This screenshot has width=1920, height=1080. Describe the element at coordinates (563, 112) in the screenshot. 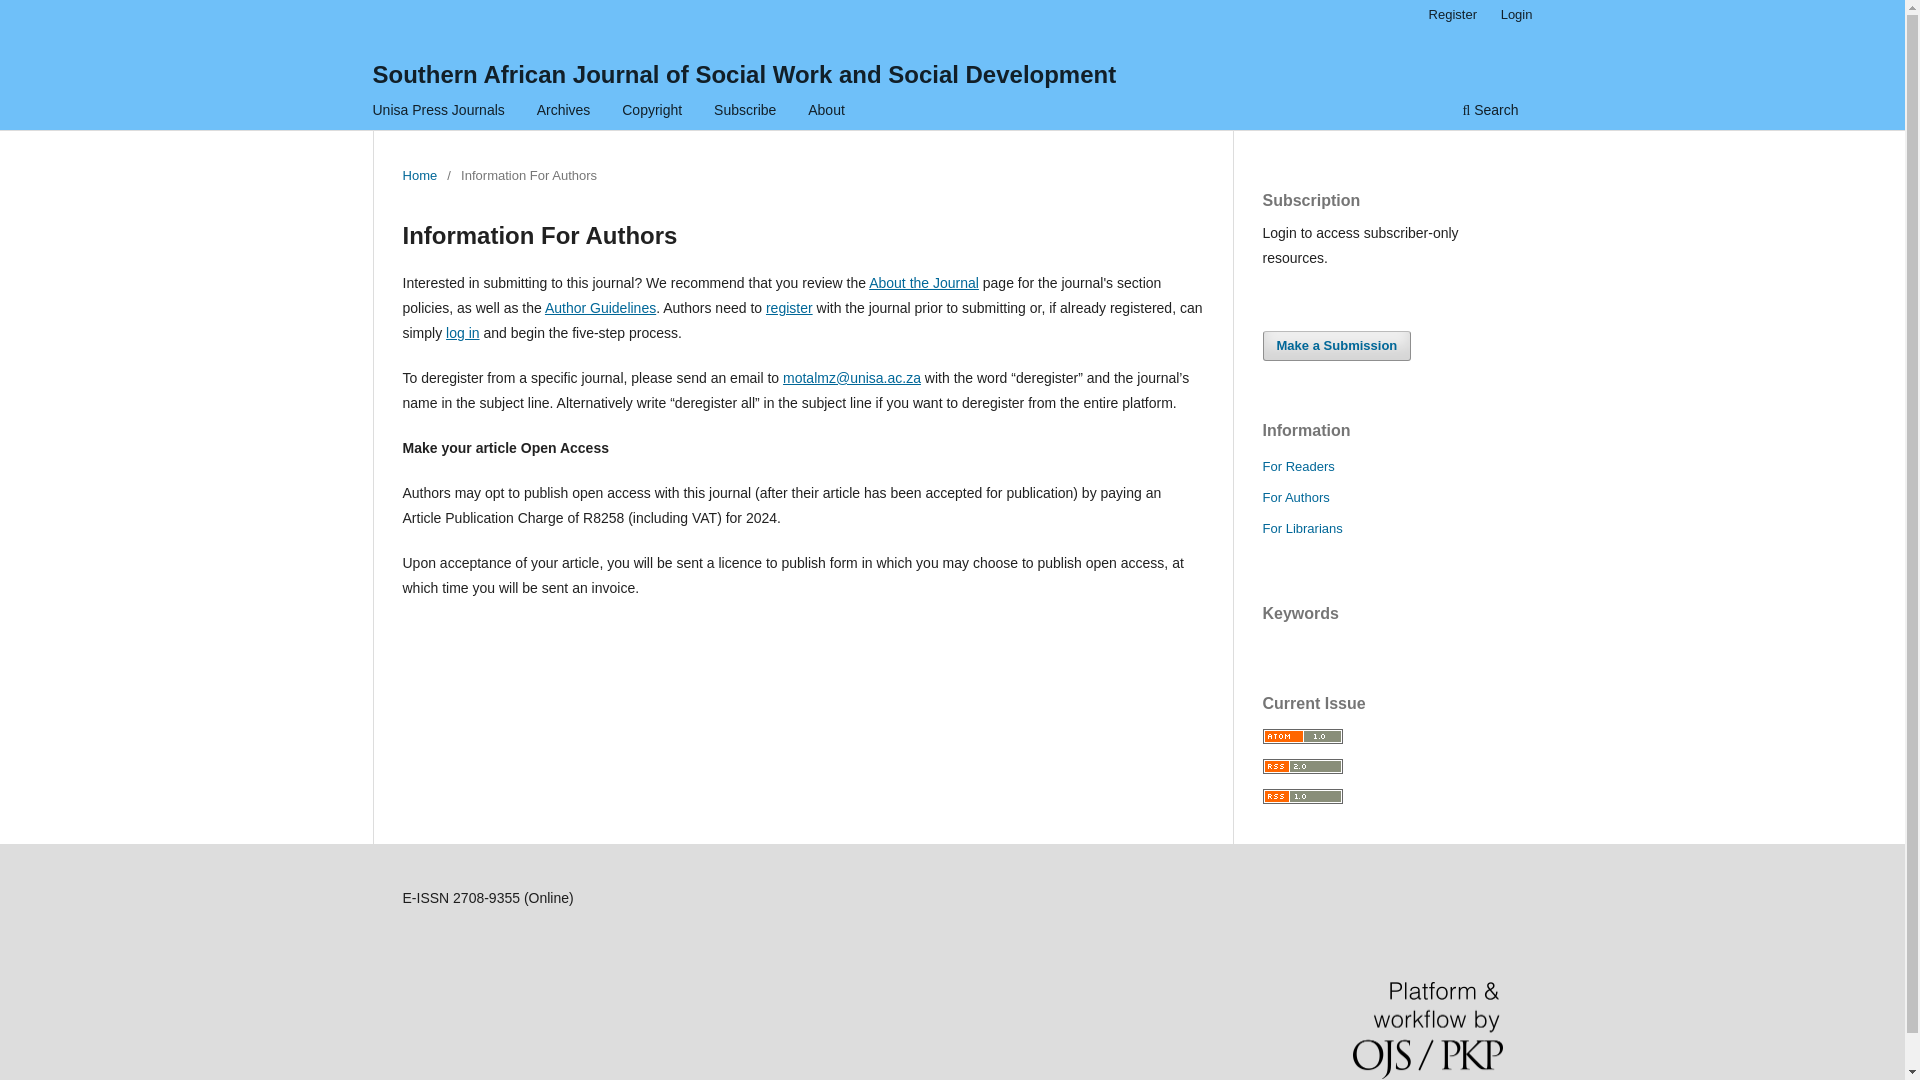

I see `Archives` at that location.